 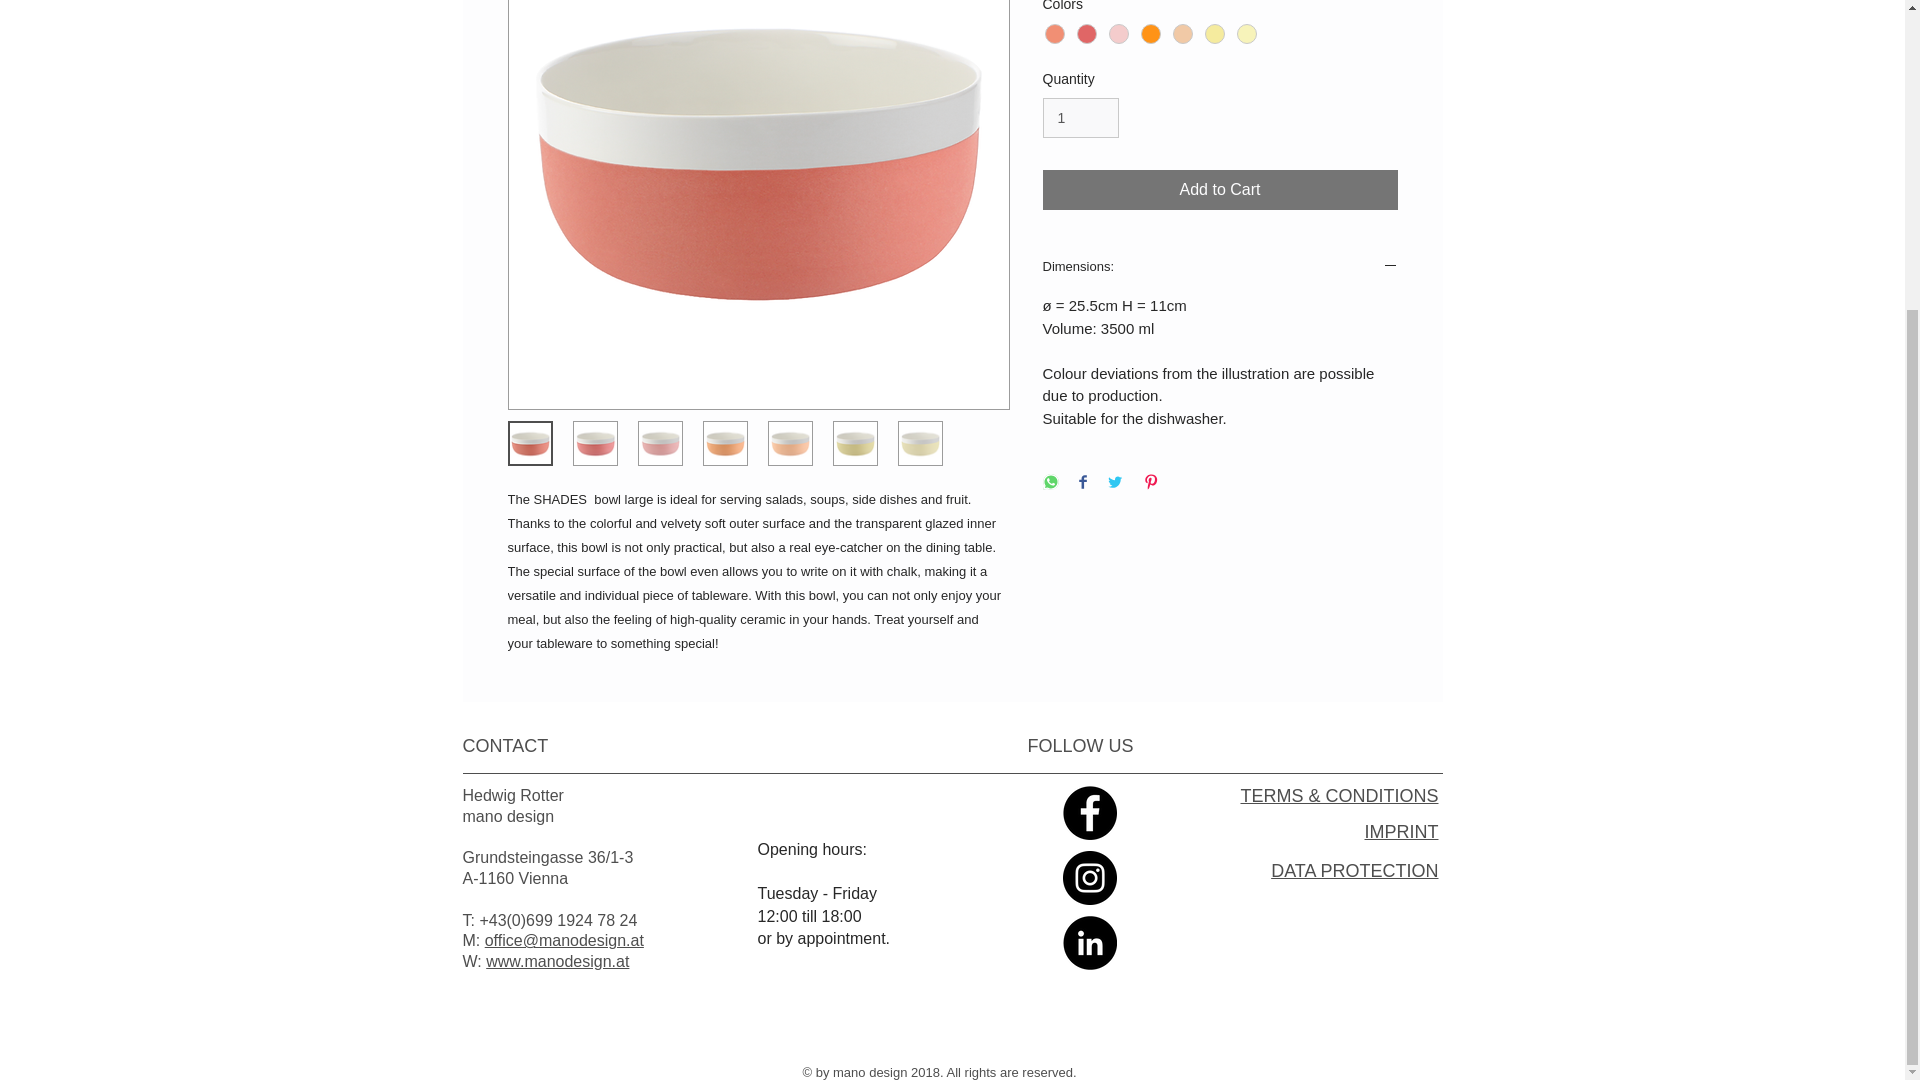 What do you see at coordinates (557, 960) in the screenshot?
I see `www.manodesign.at` at bounding box center [557, 960].